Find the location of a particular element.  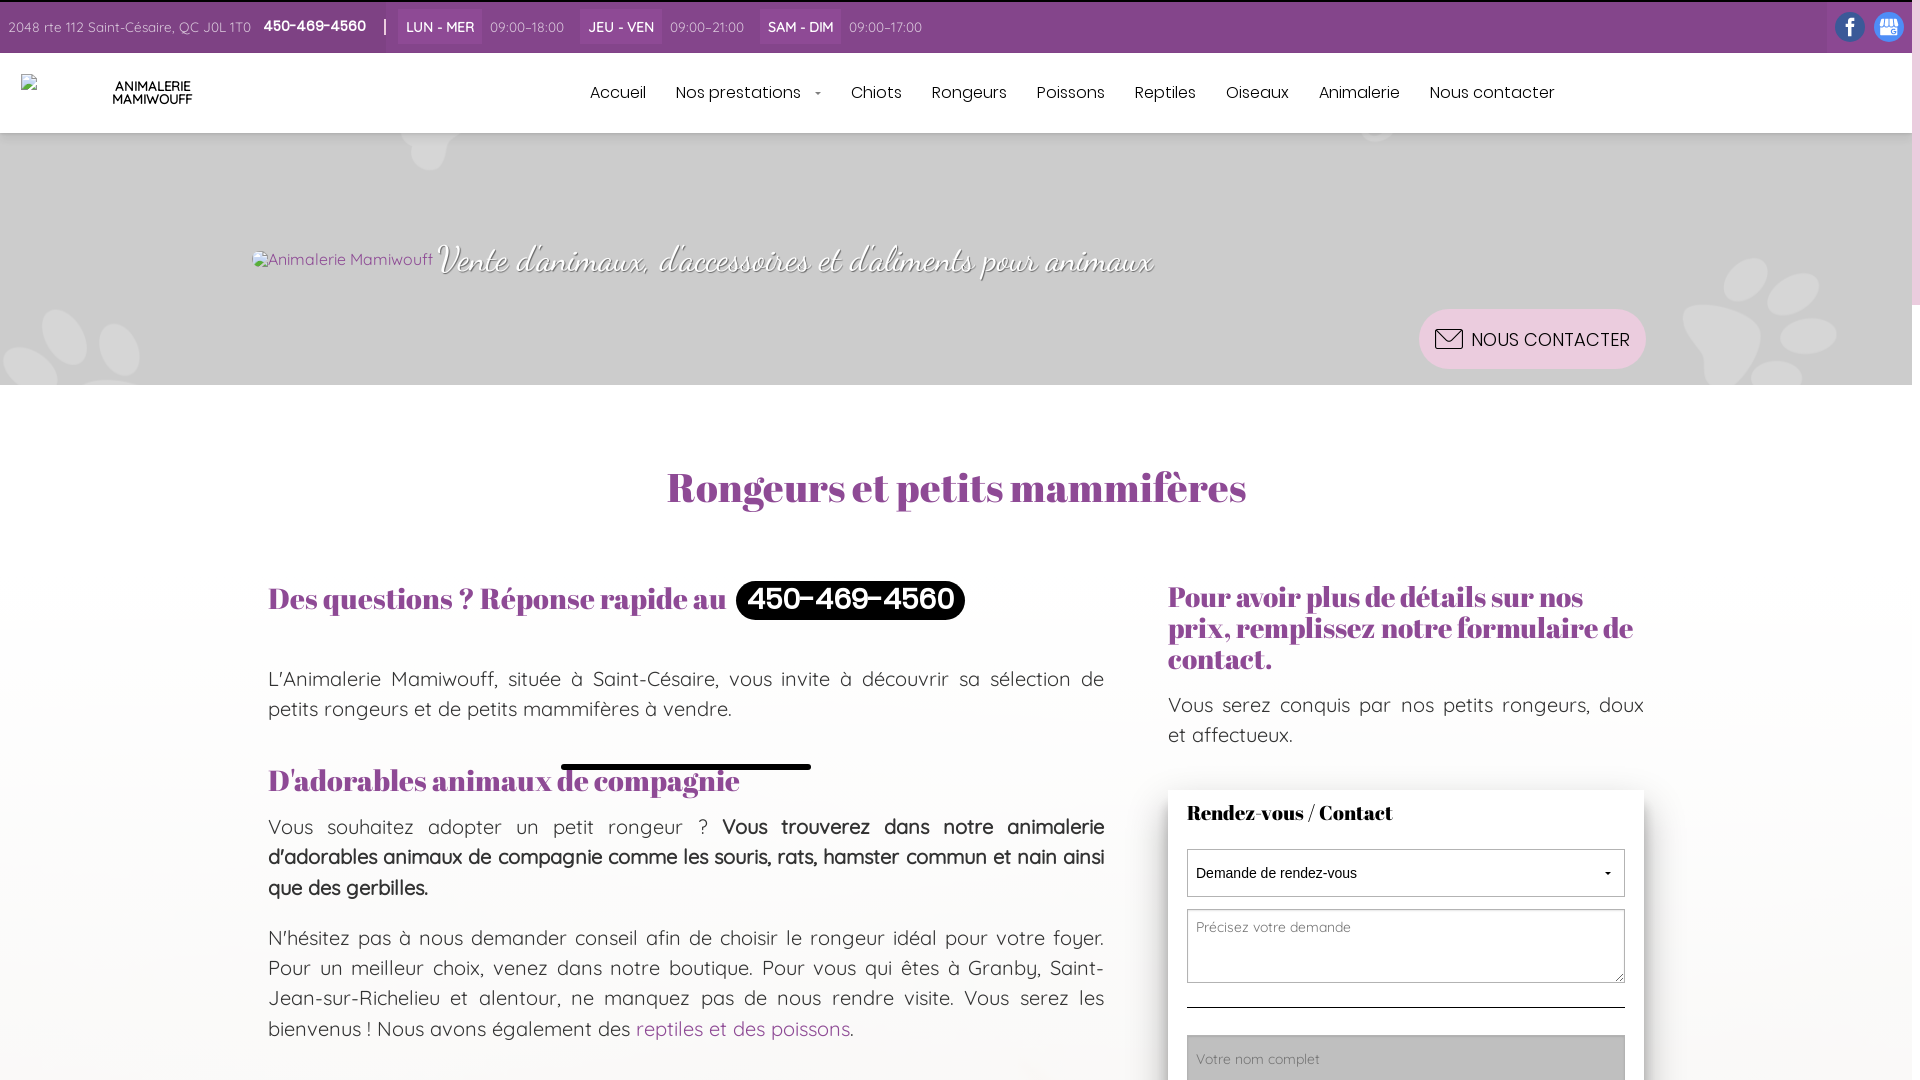

Nous contacter is located at coordinates (1492, 93).